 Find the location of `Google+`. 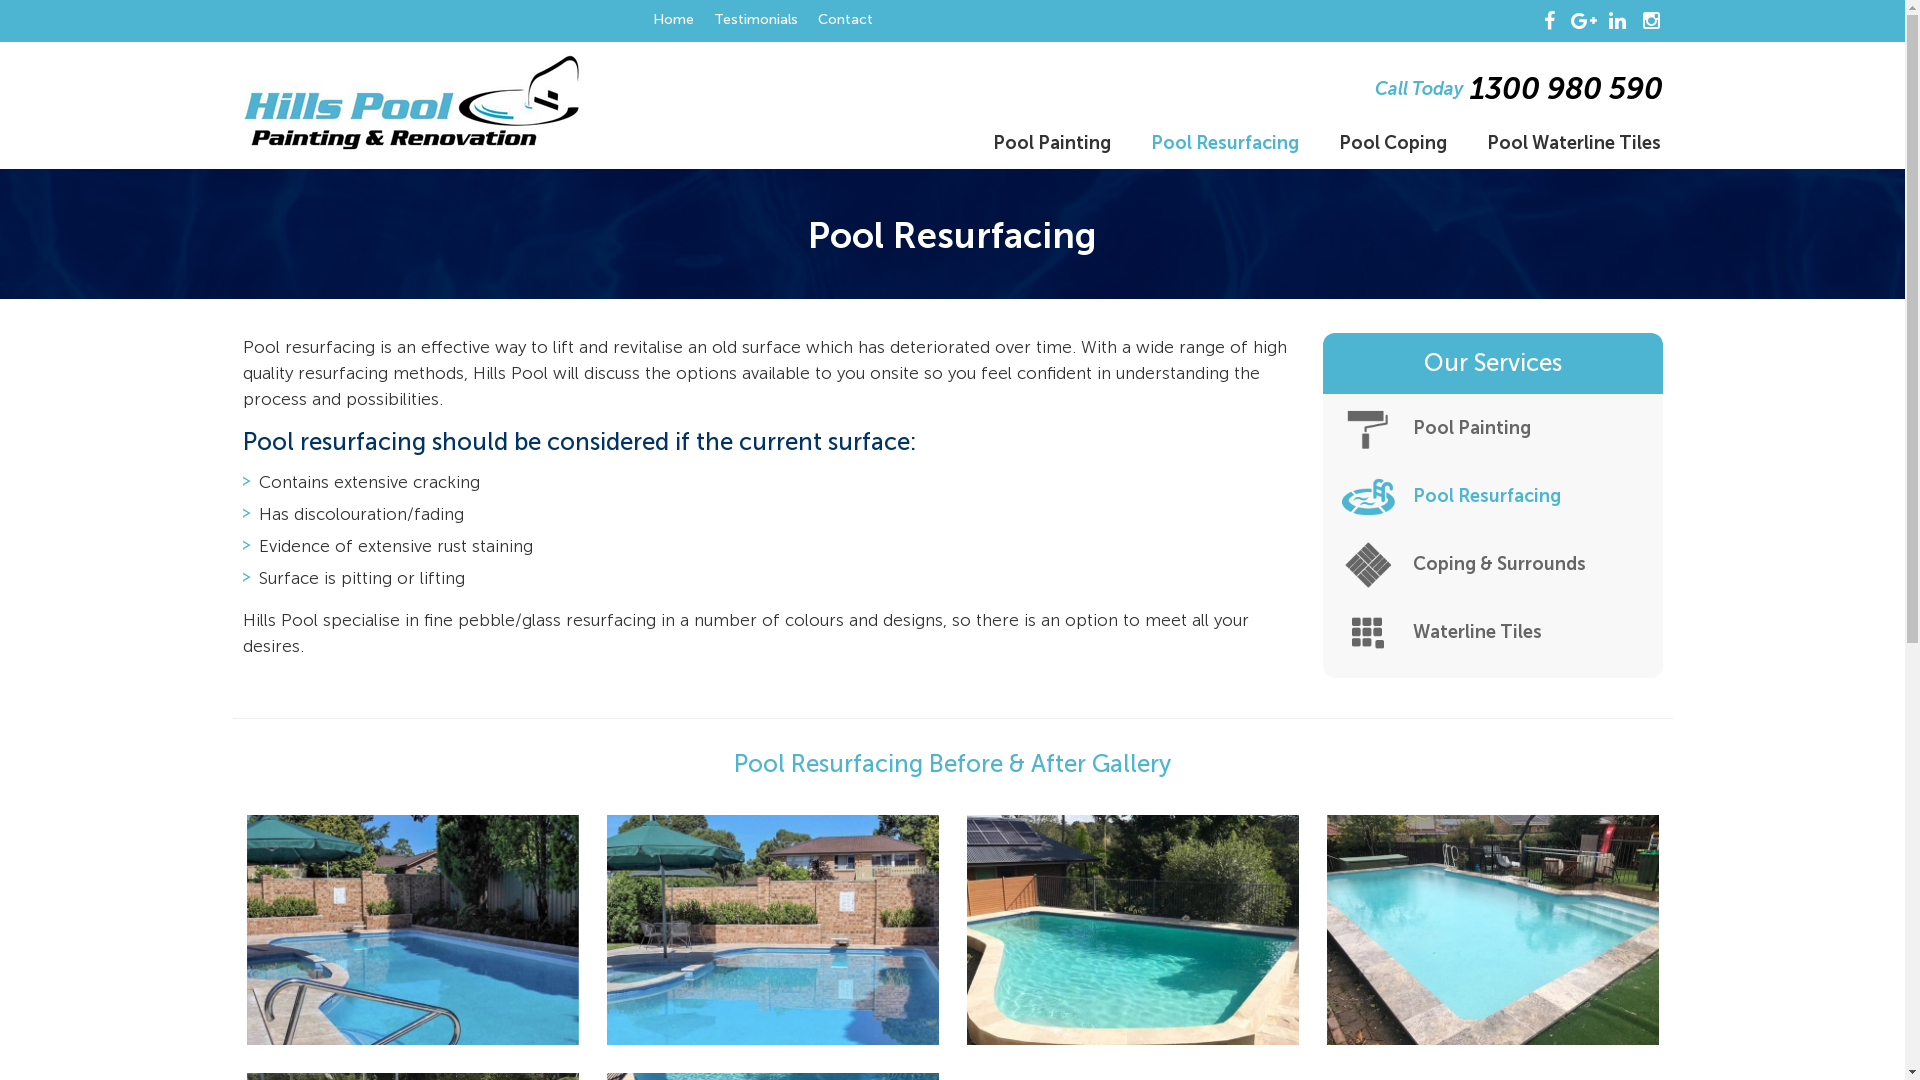

Google+ is located at coordinates (1584, 21).